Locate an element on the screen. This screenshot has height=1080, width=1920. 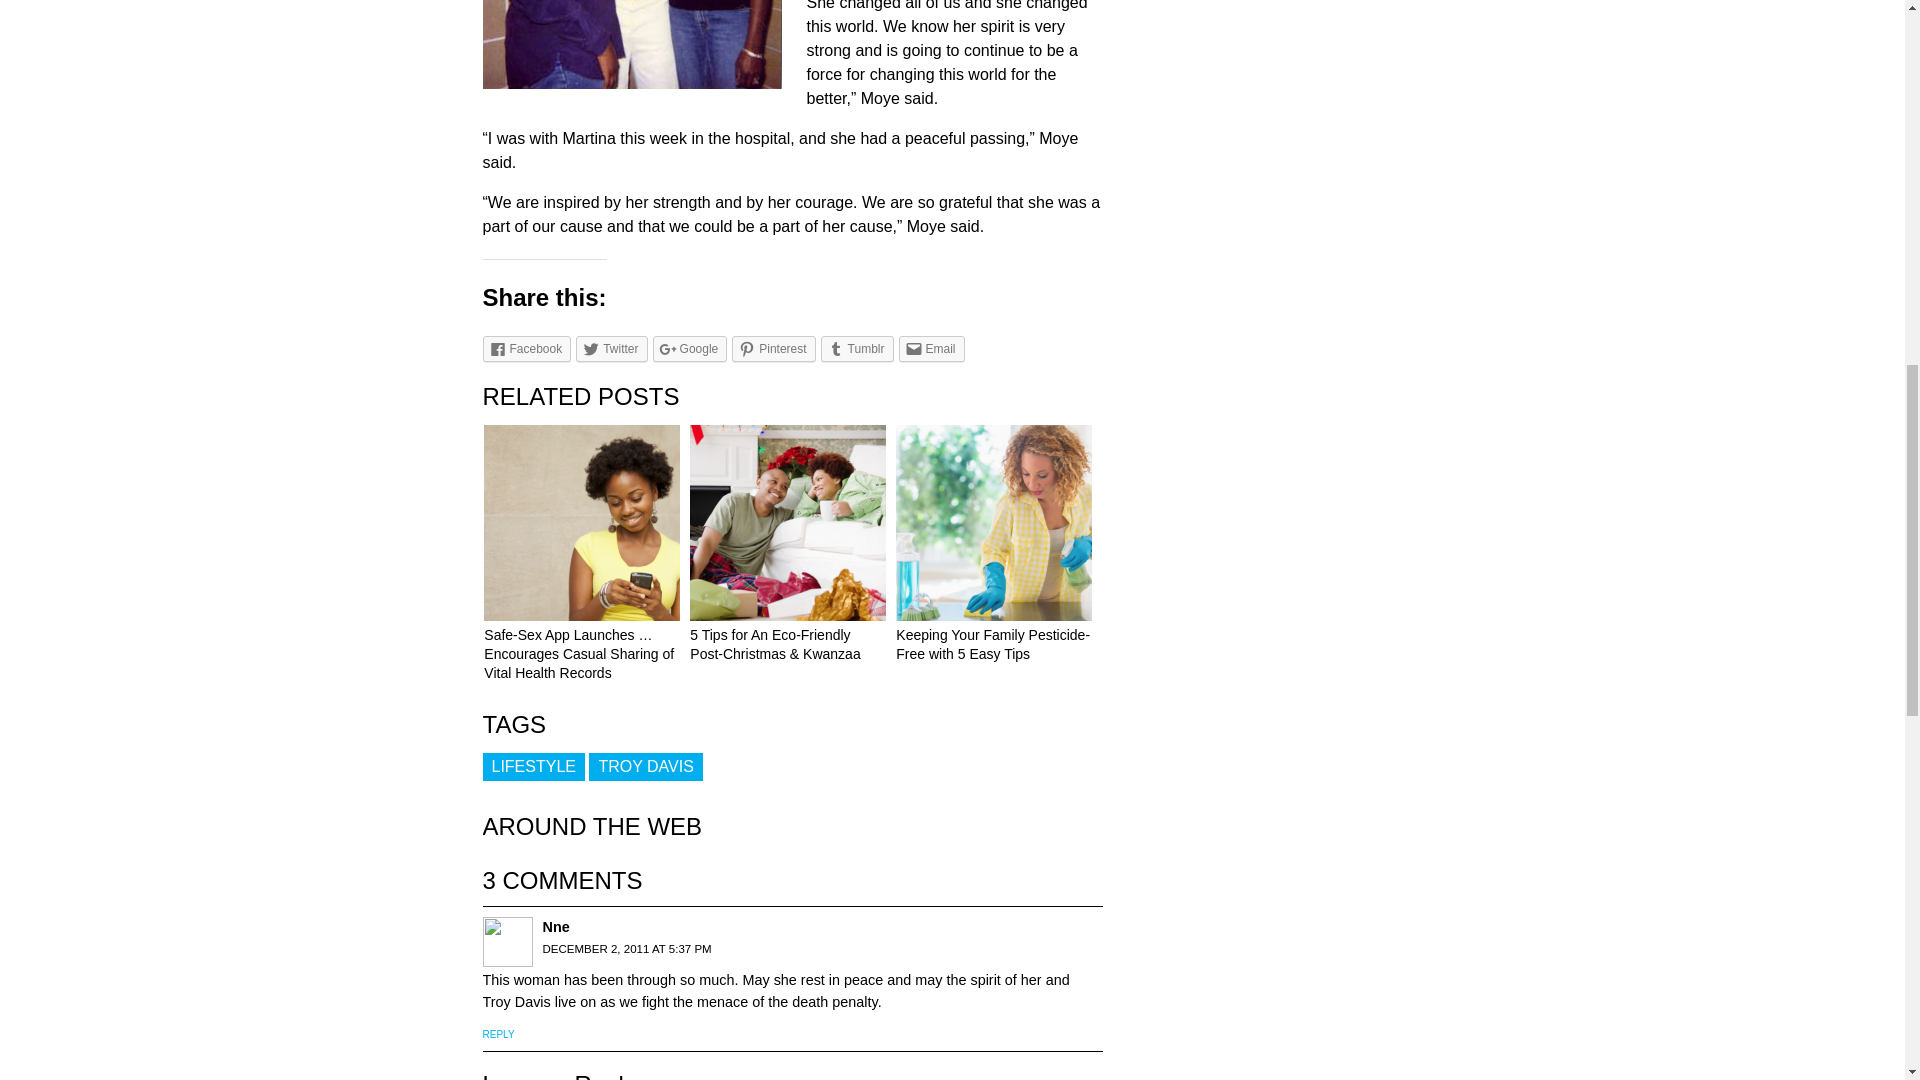
Click to share on Twitter is located at coordinates (612, 348).